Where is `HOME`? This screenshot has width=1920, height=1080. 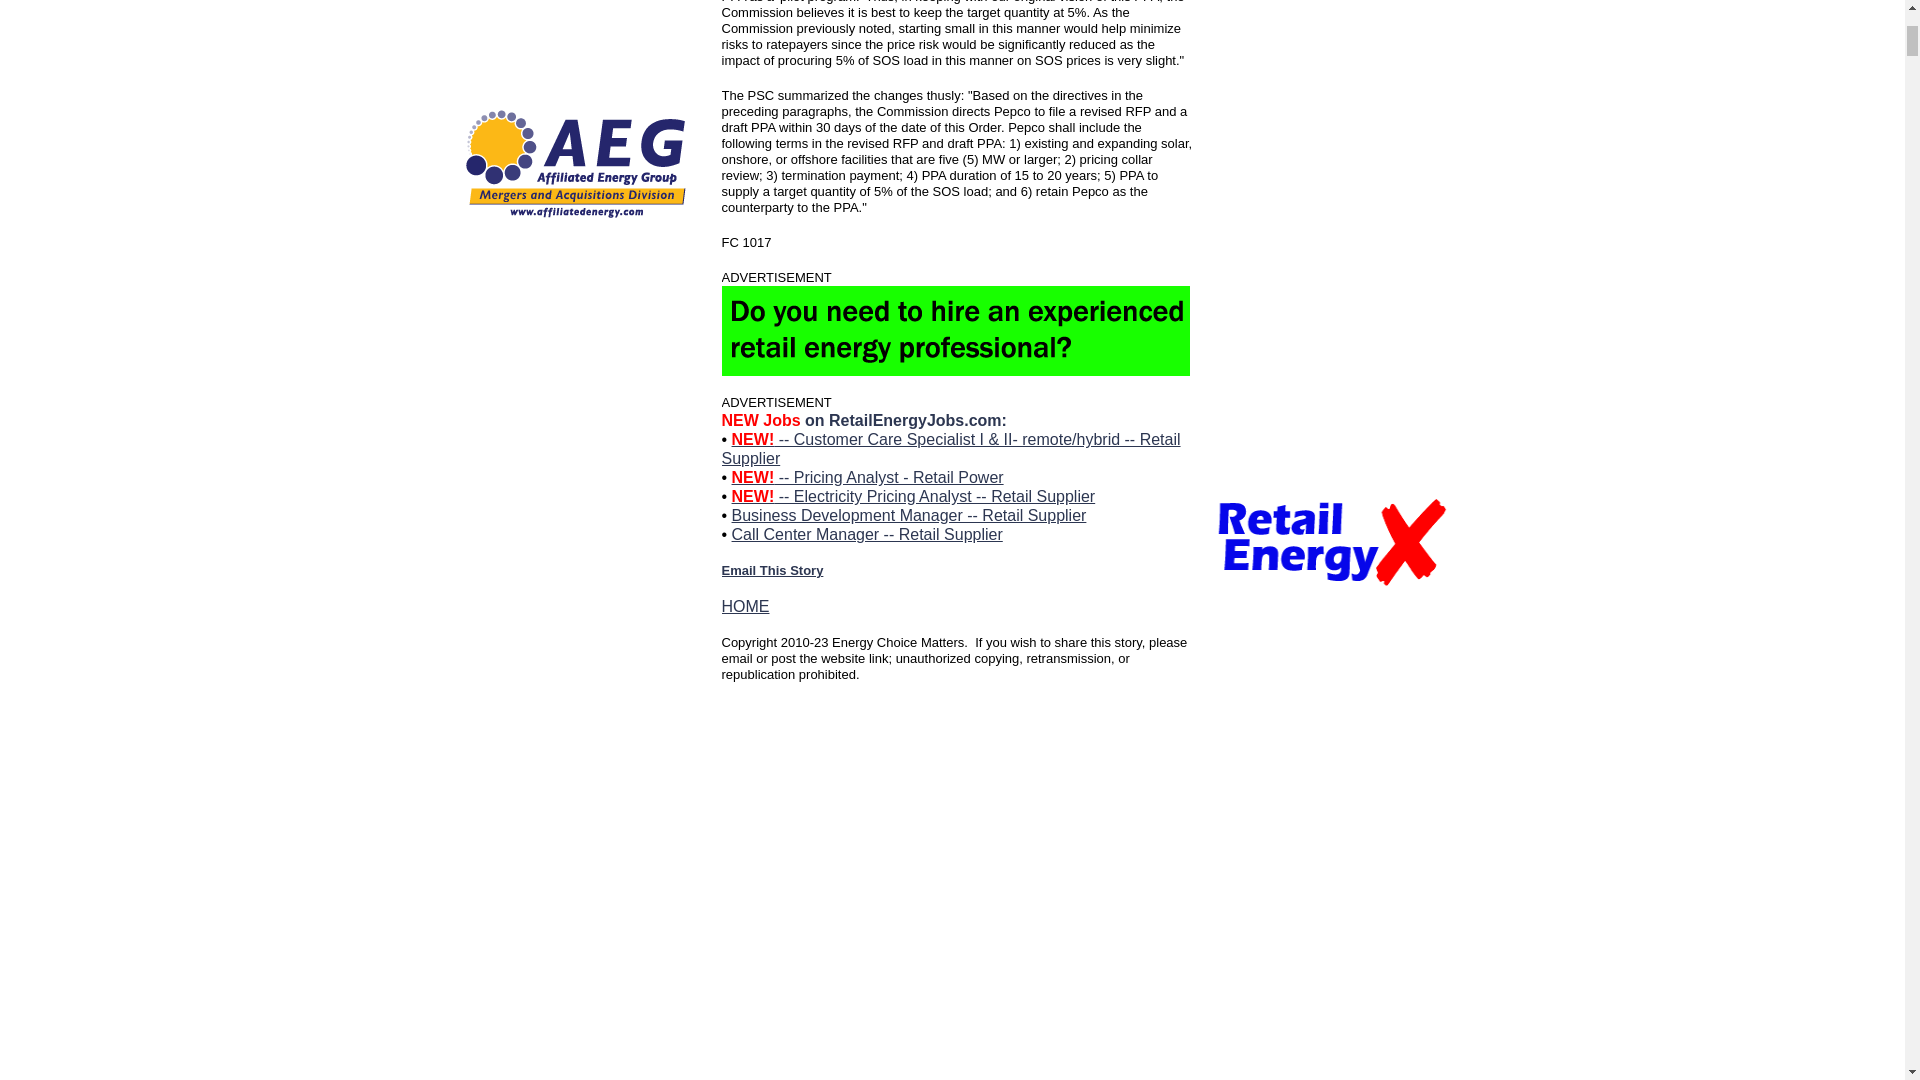 HOME is located at coordinates (745, 606).